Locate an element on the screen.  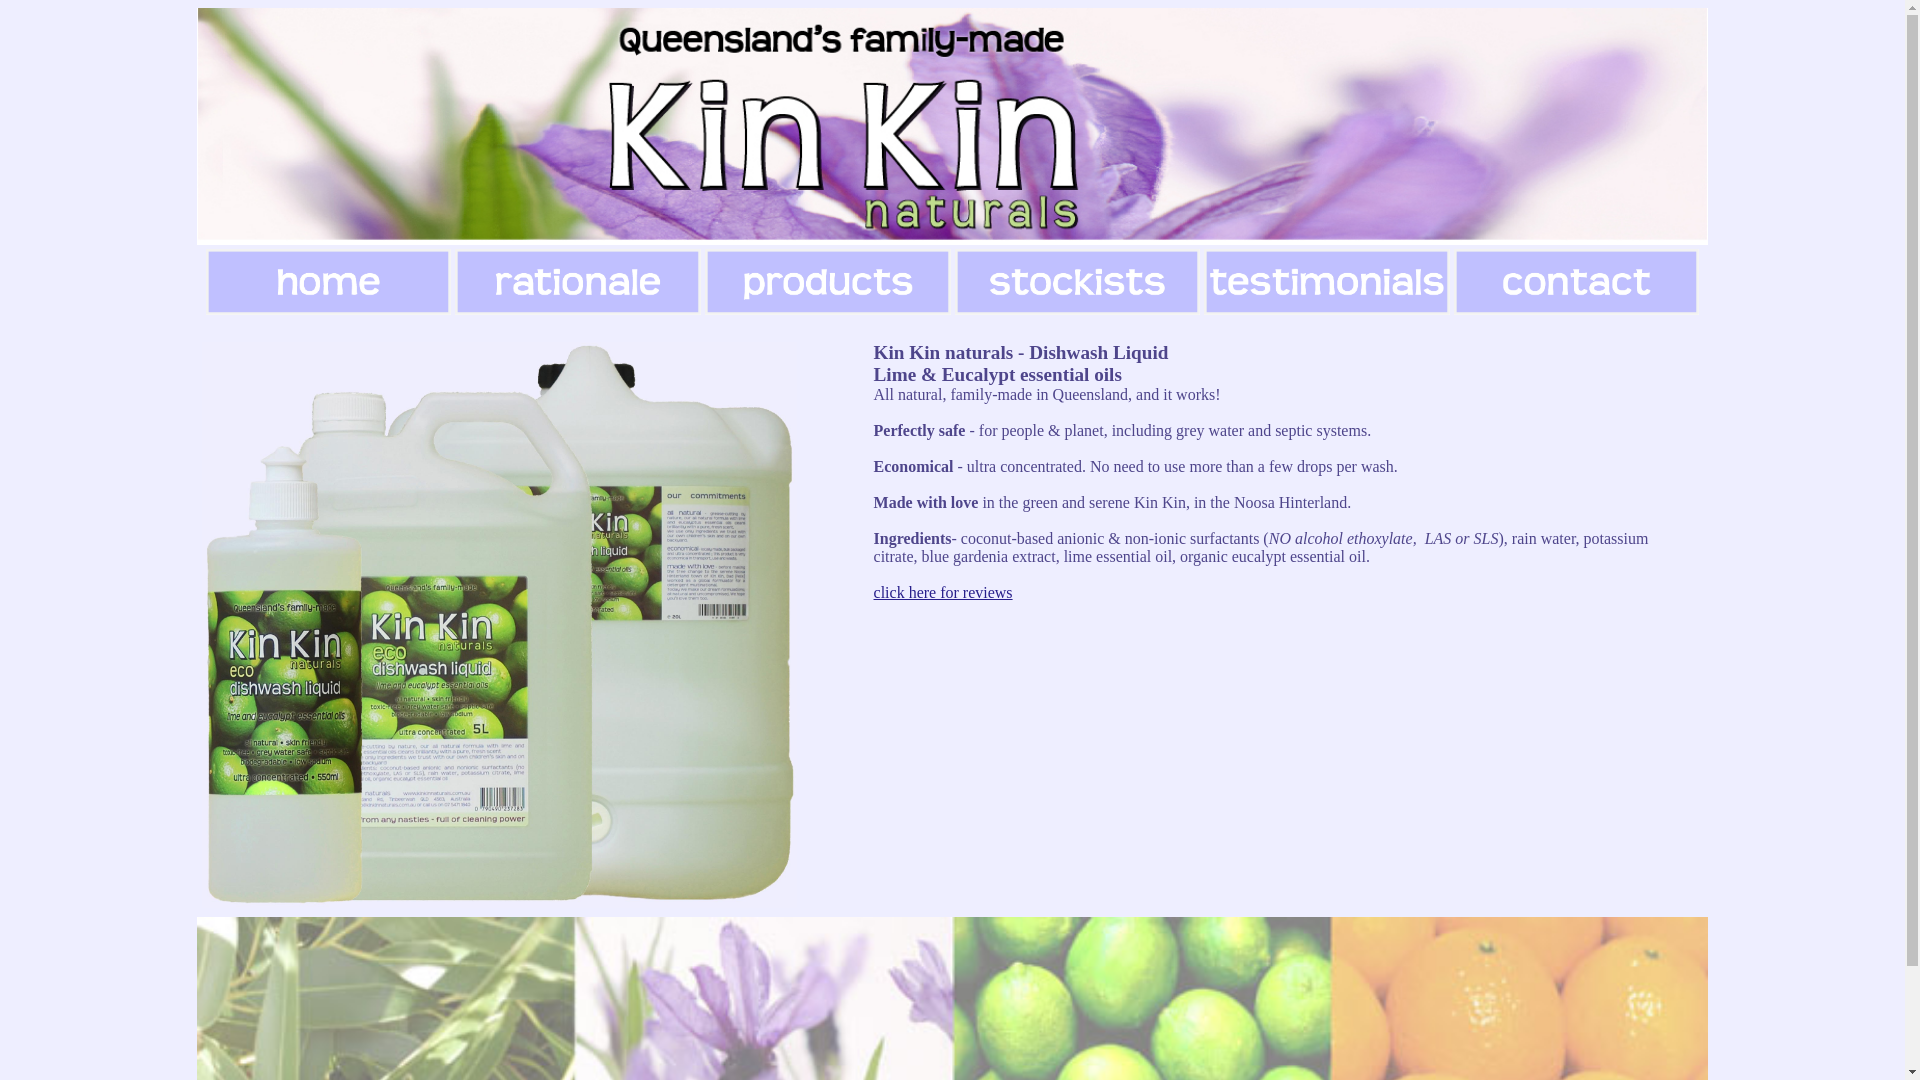
logo - Kin Kin naturals is located at coordinates (952, 126).